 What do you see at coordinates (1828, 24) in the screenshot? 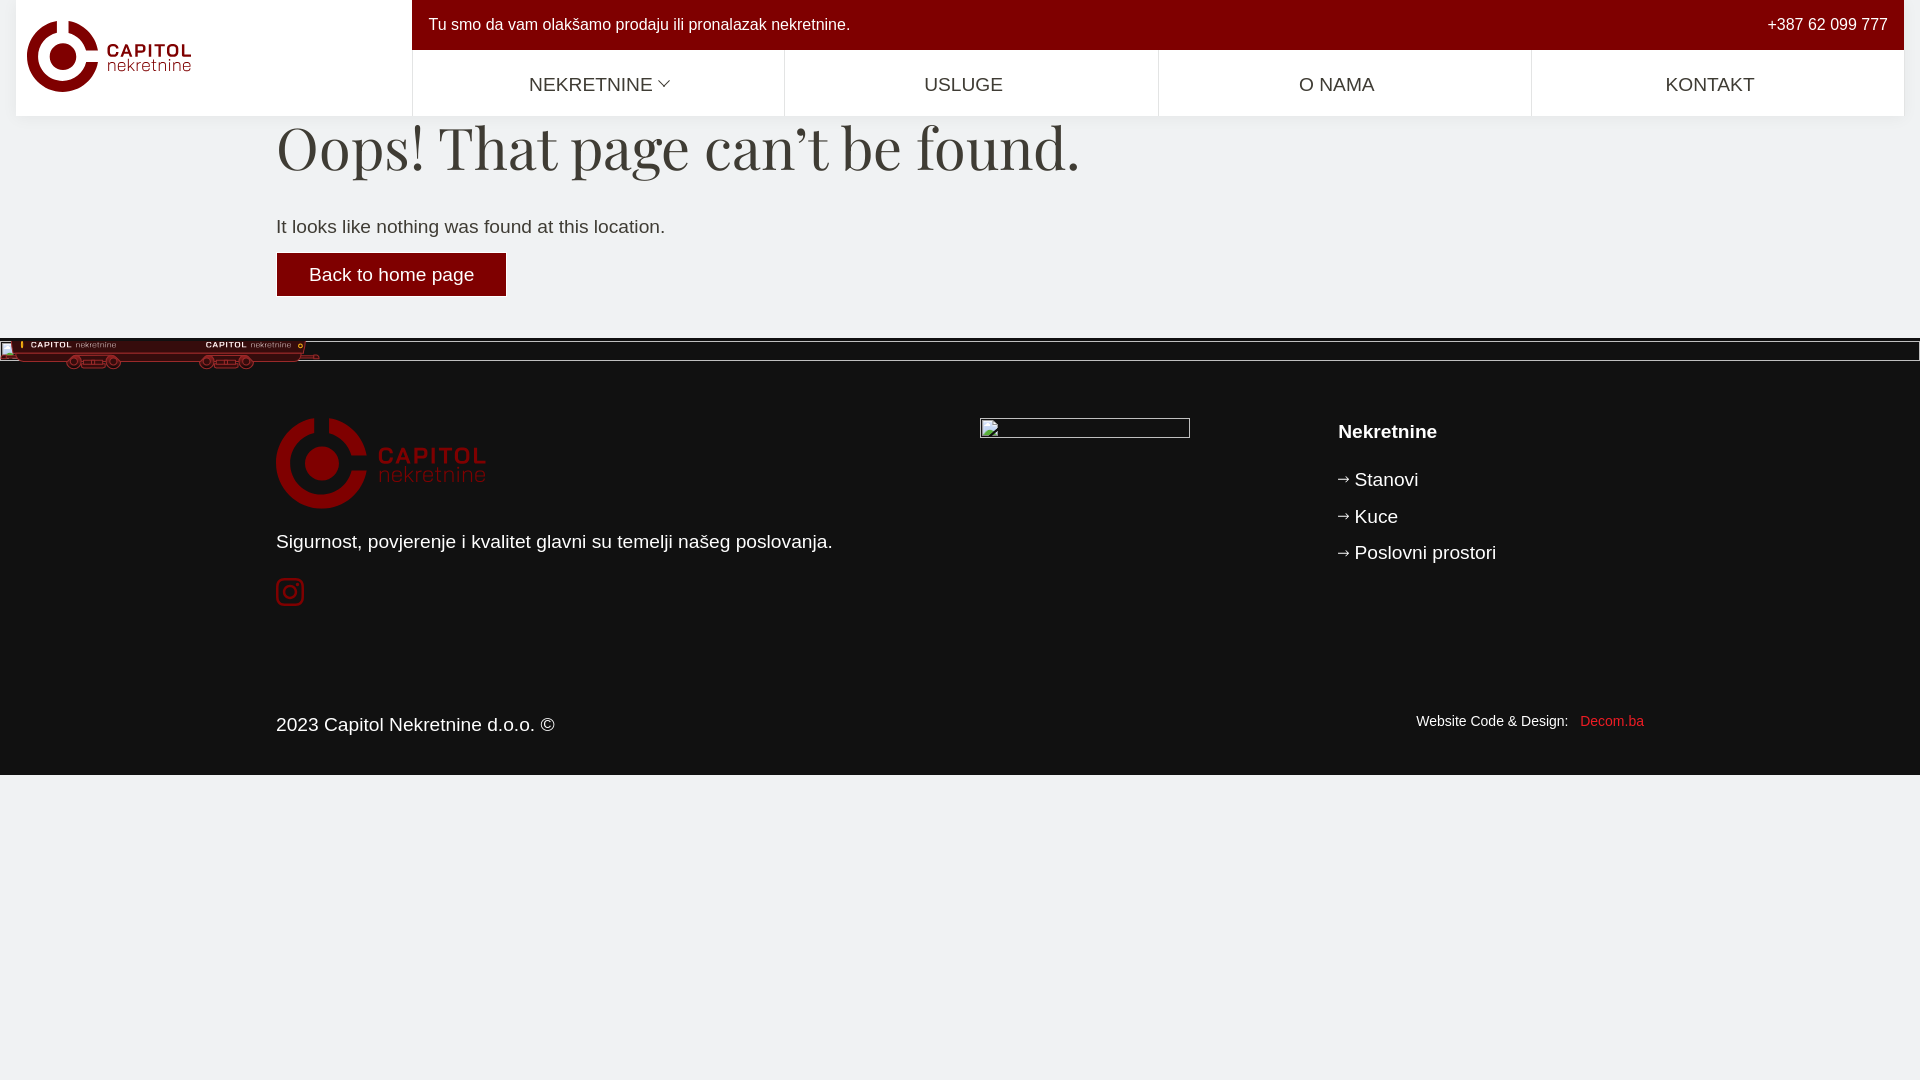
I see `+387 62 099 777` at bounding box center [1828, 24].